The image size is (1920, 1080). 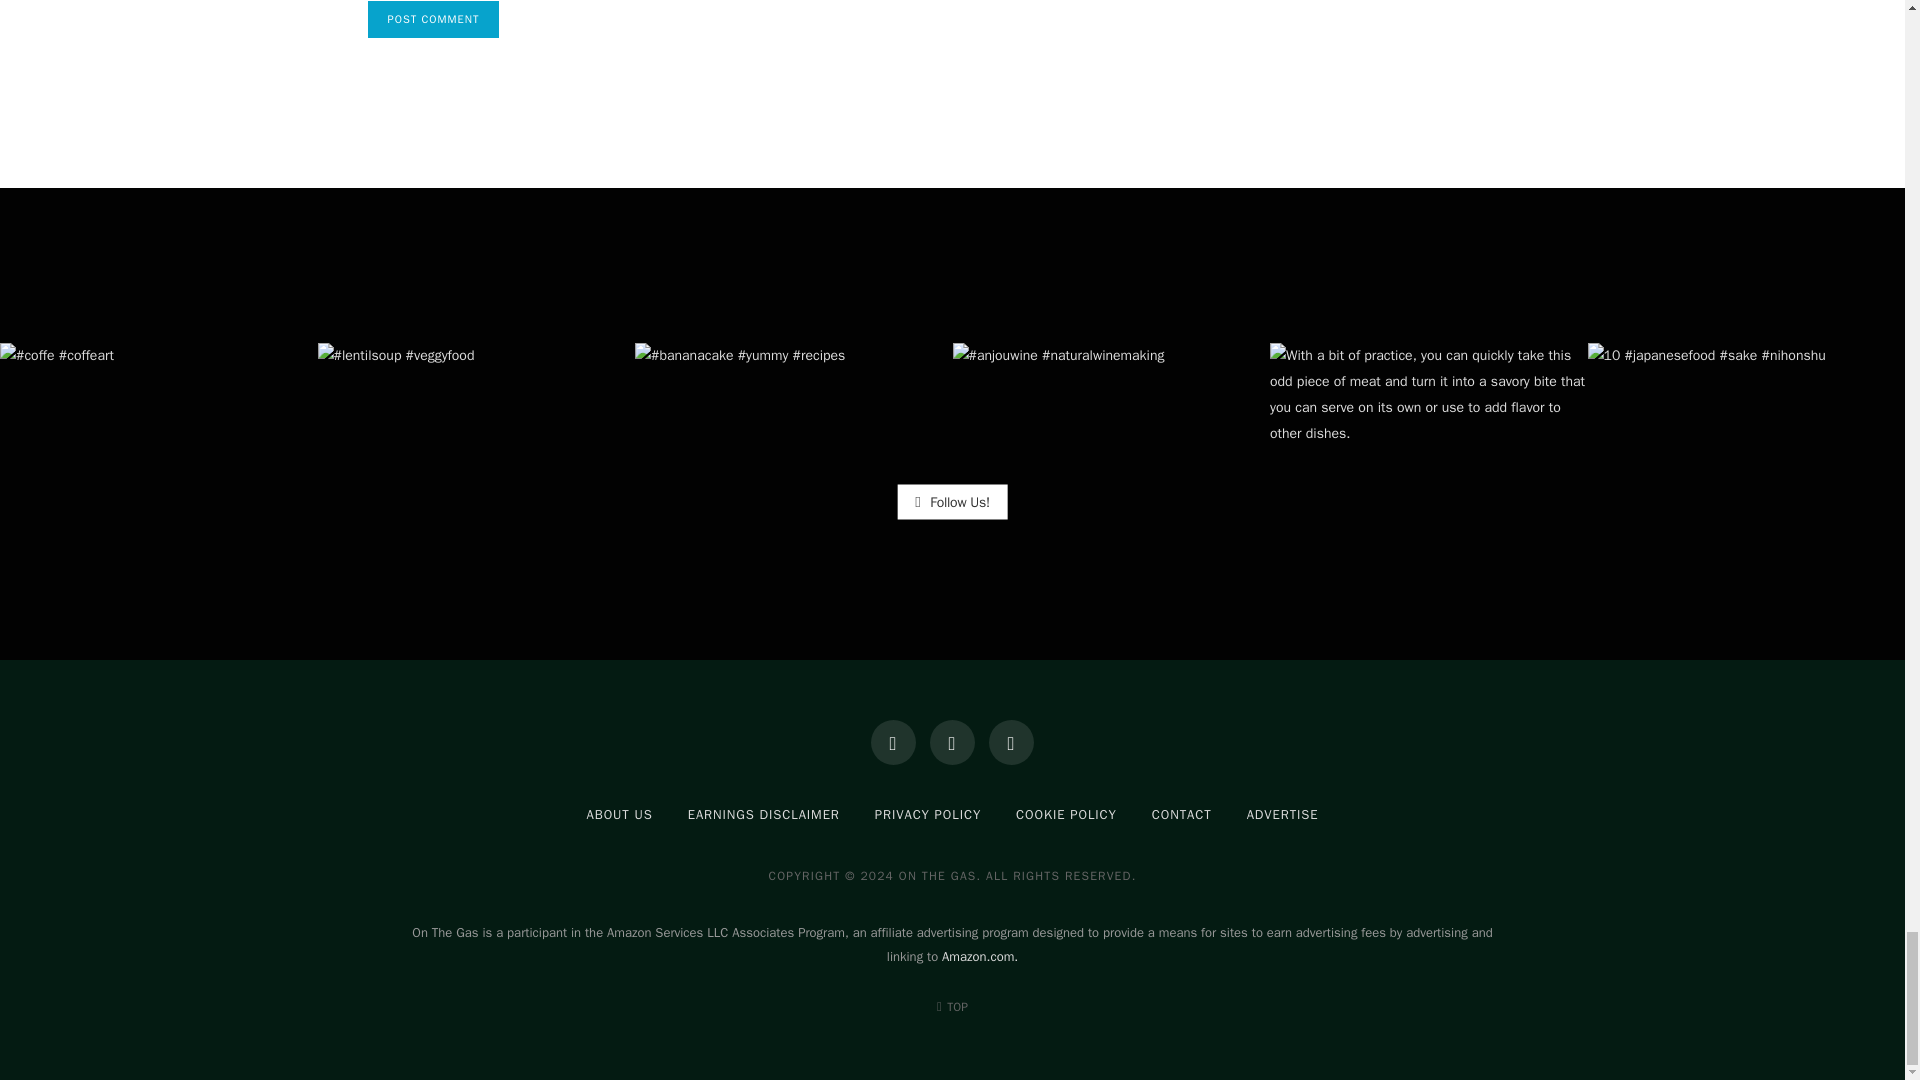 What do you see at coordinates (434, 19) in the screenshot?
I see `Post Comment` at bounding box center [434, 19].